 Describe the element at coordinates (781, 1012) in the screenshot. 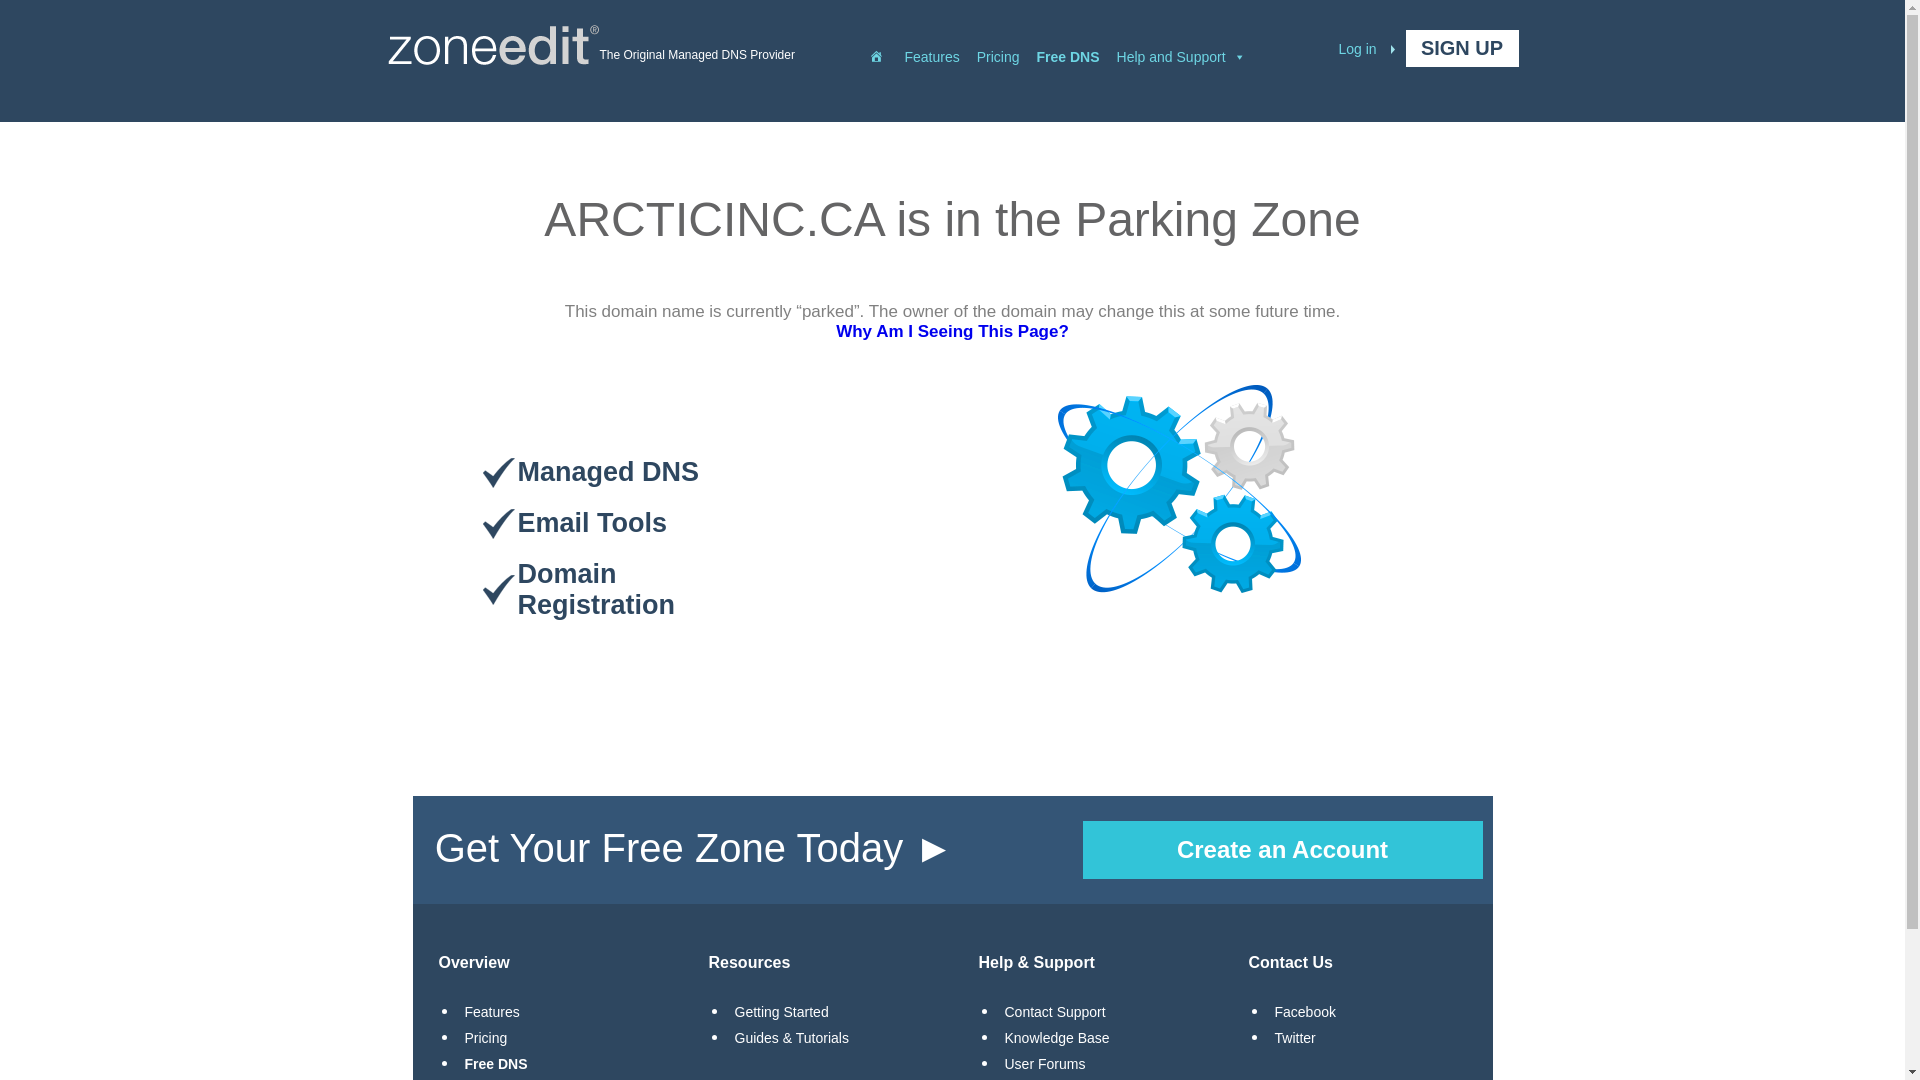

I see `Getting Started` at that location.